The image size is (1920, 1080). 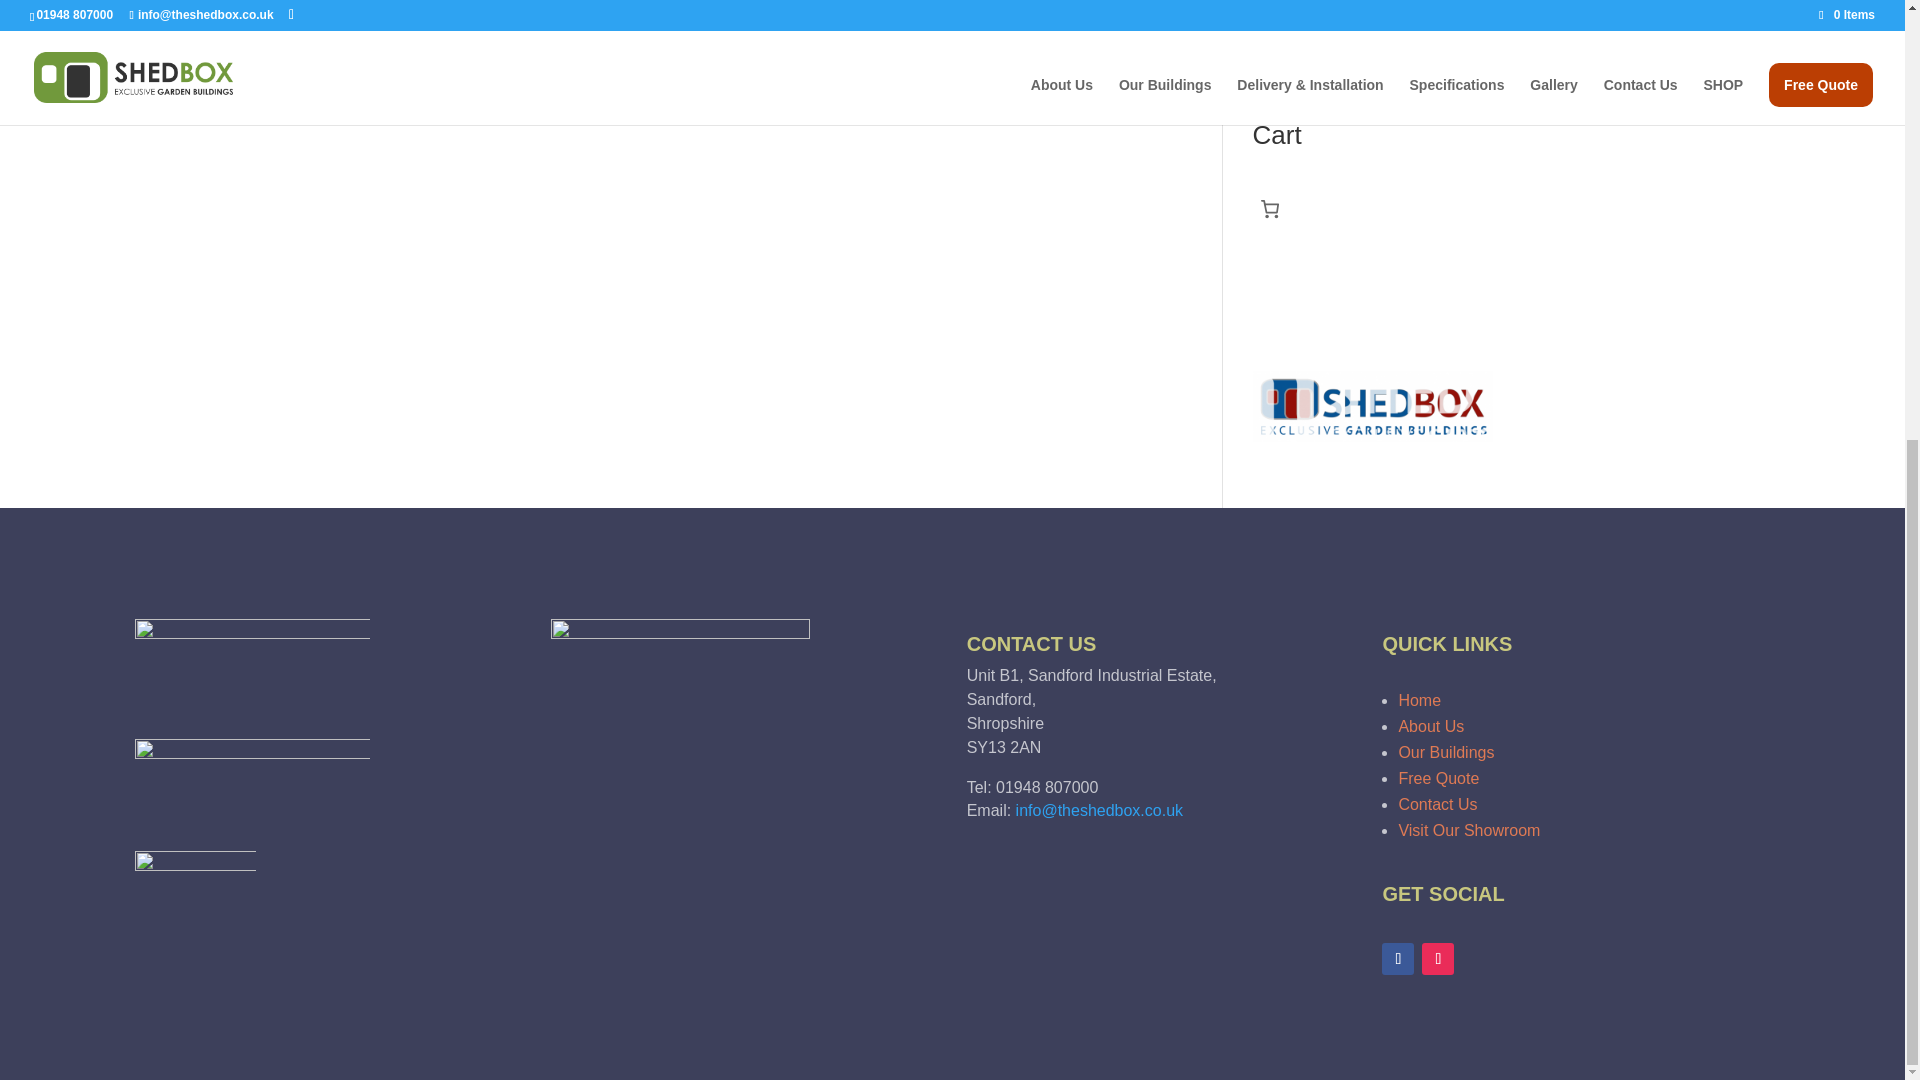 I want to click on ShedBox-Bespoke-New-Version-Horizontal-Dark-BG, so click(x=252, y=782).